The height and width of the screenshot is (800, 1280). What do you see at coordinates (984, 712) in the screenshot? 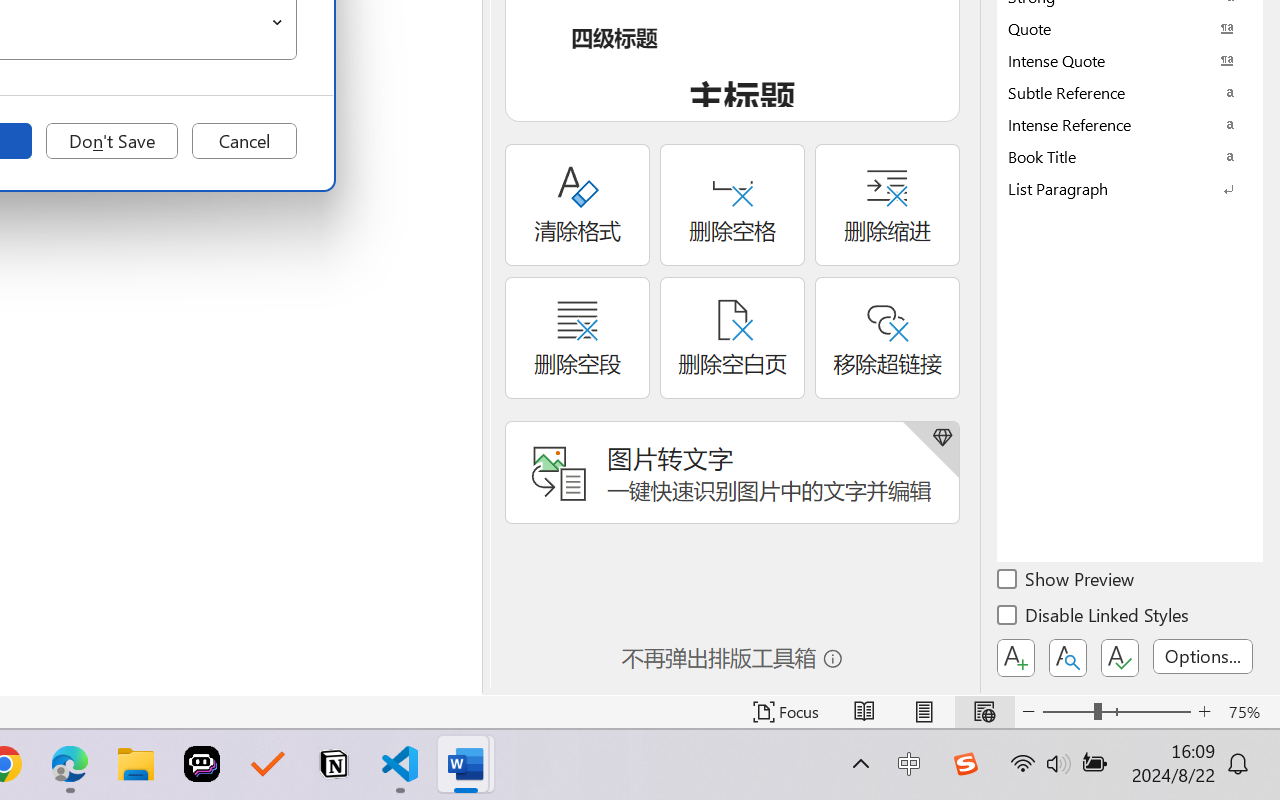
I see `Web Layout` at bounding box center [984, 712].